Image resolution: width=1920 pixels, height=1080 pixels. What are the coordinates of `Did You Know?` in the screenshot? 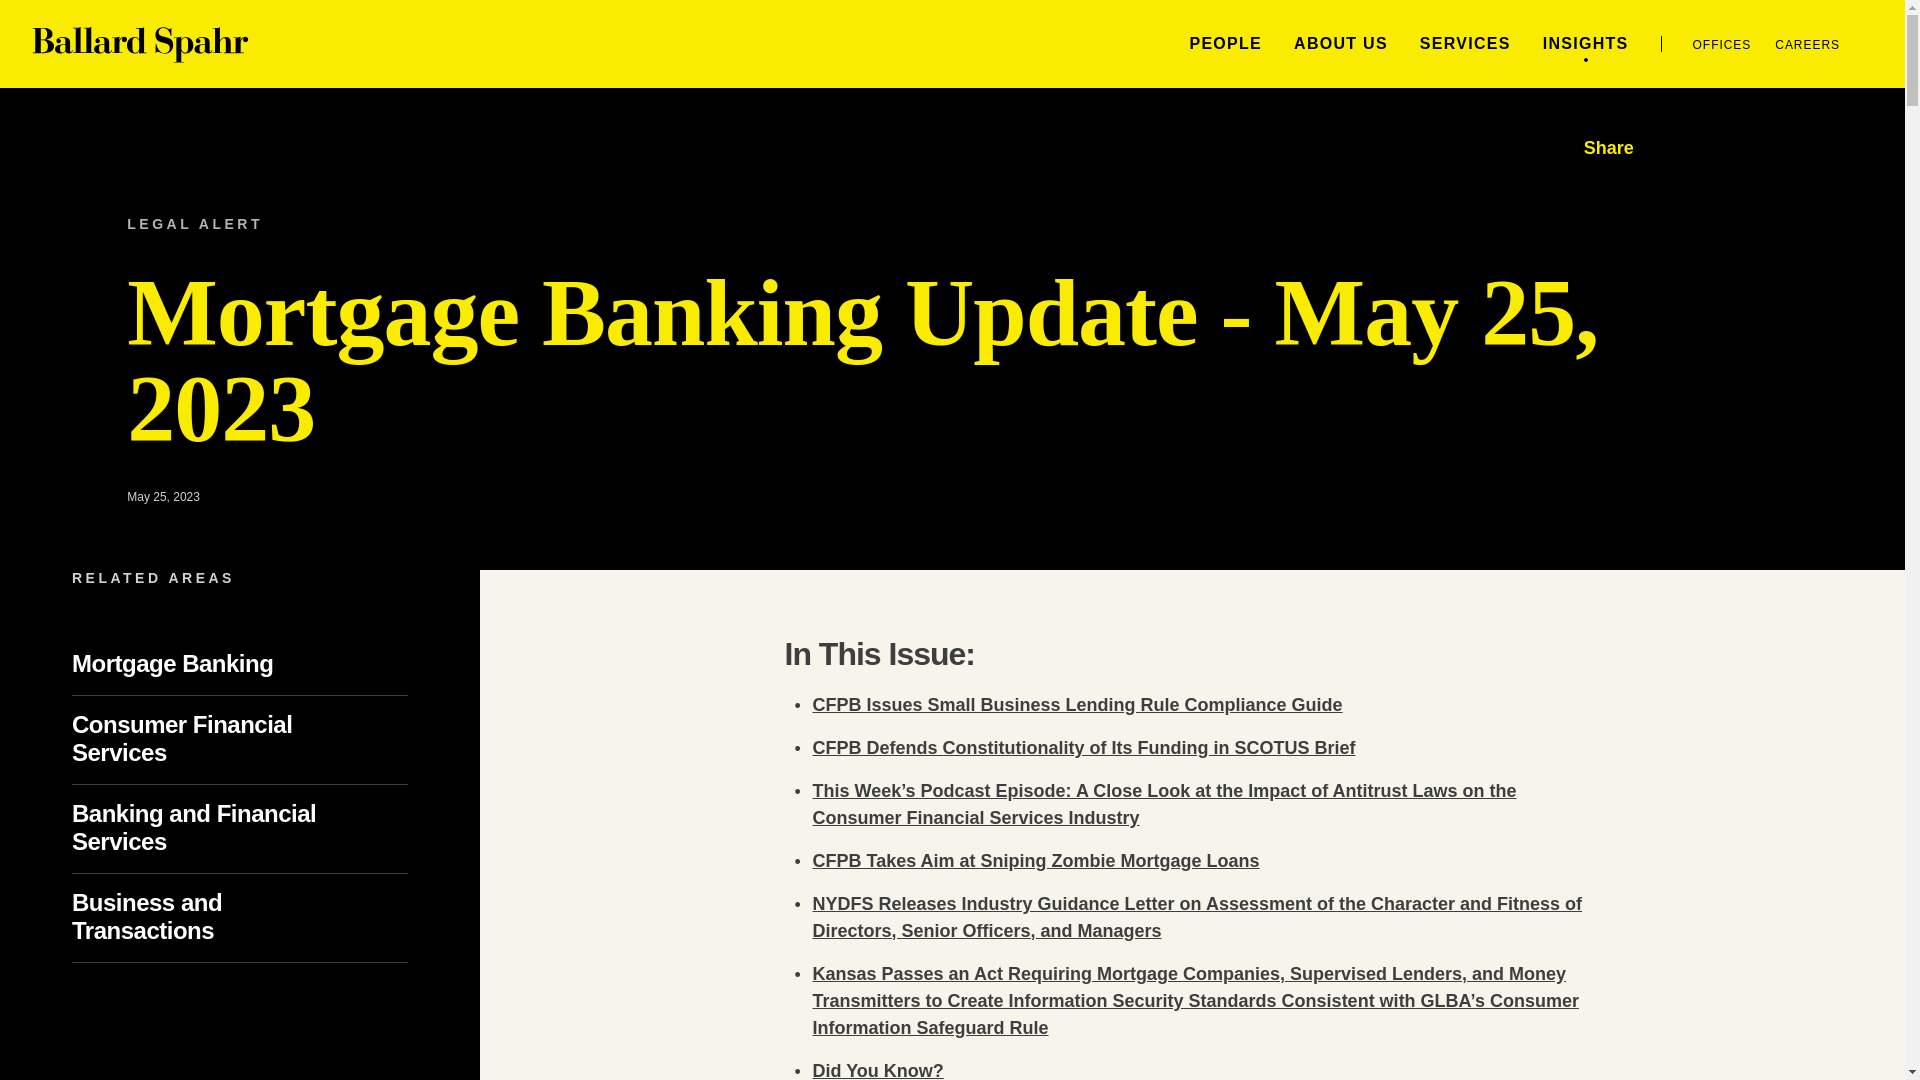 It's located at (877, 1070).